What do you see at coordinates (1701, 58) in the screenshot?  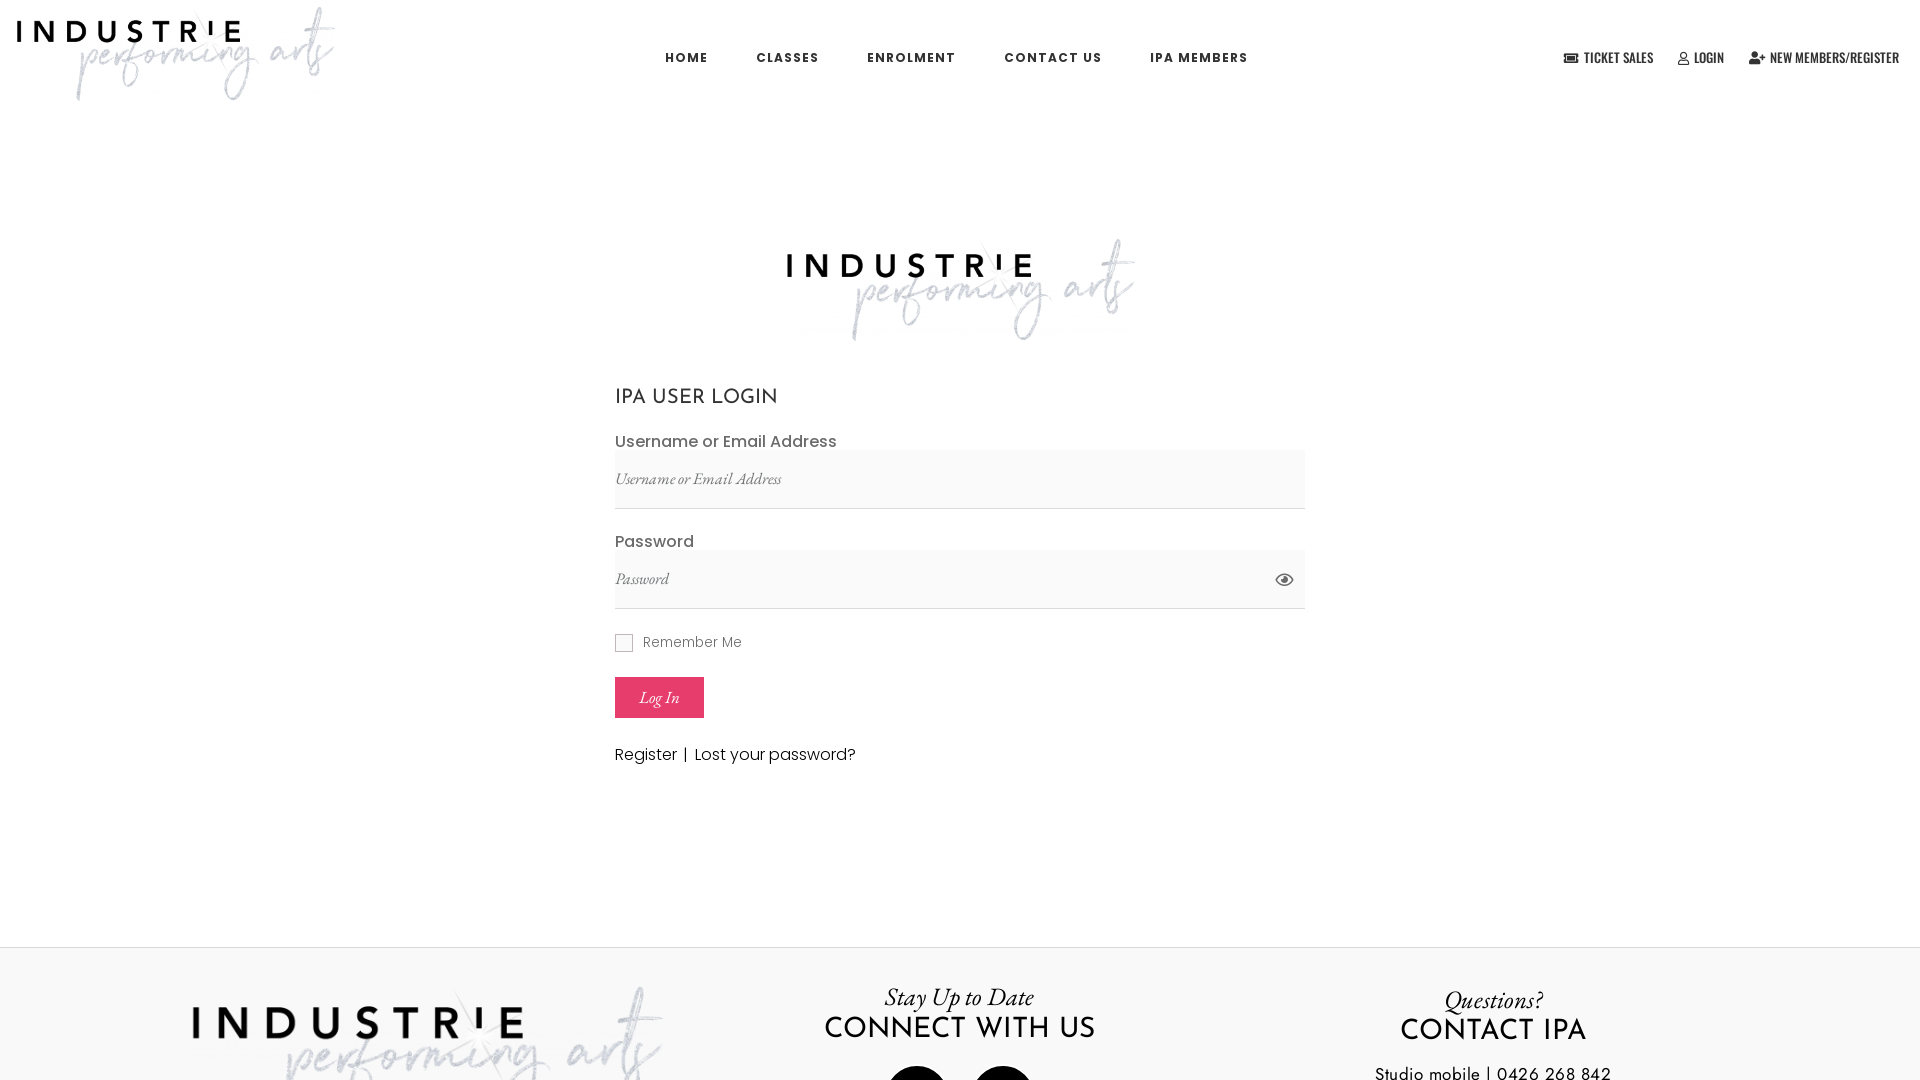 I see `LOGIN` at bounding box center [1701, 58].